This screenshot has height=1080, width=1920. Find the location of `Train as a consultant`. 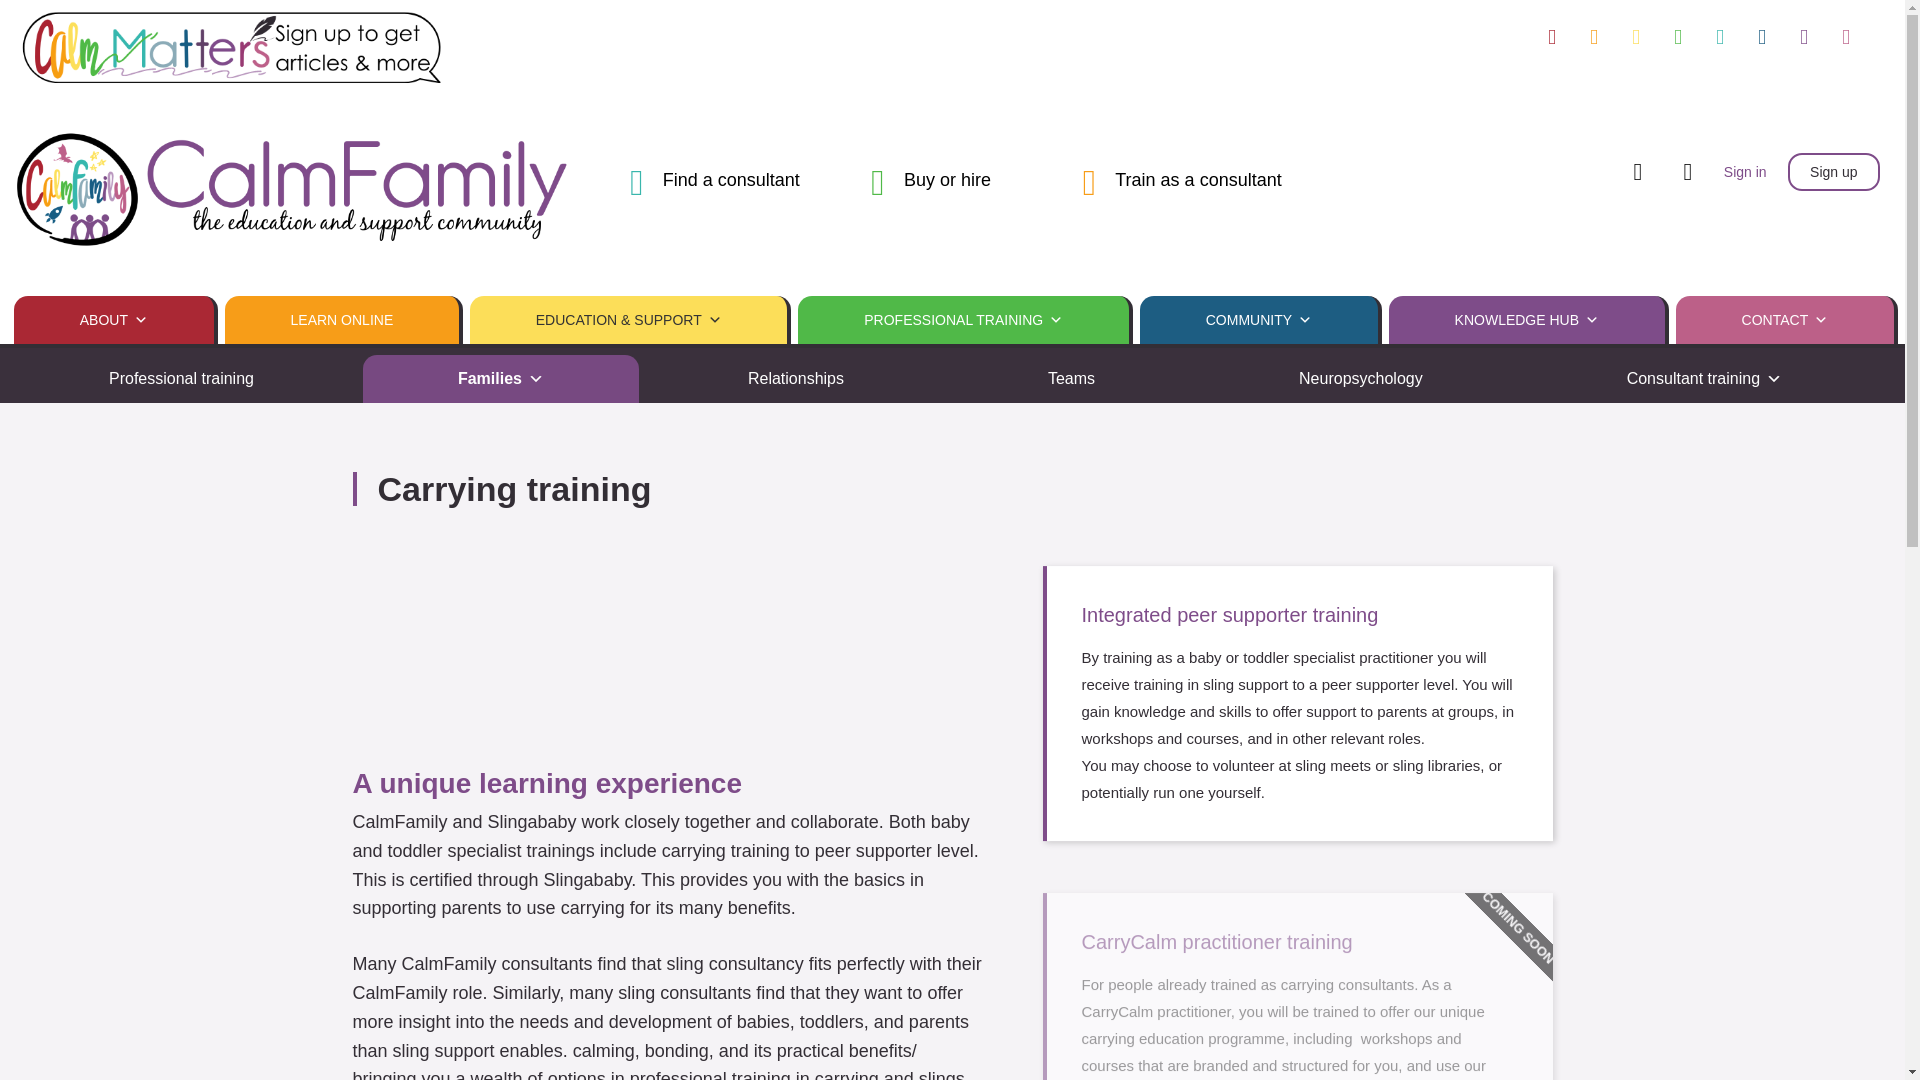

Train as a consultant is located at coordinates (1198, 180).